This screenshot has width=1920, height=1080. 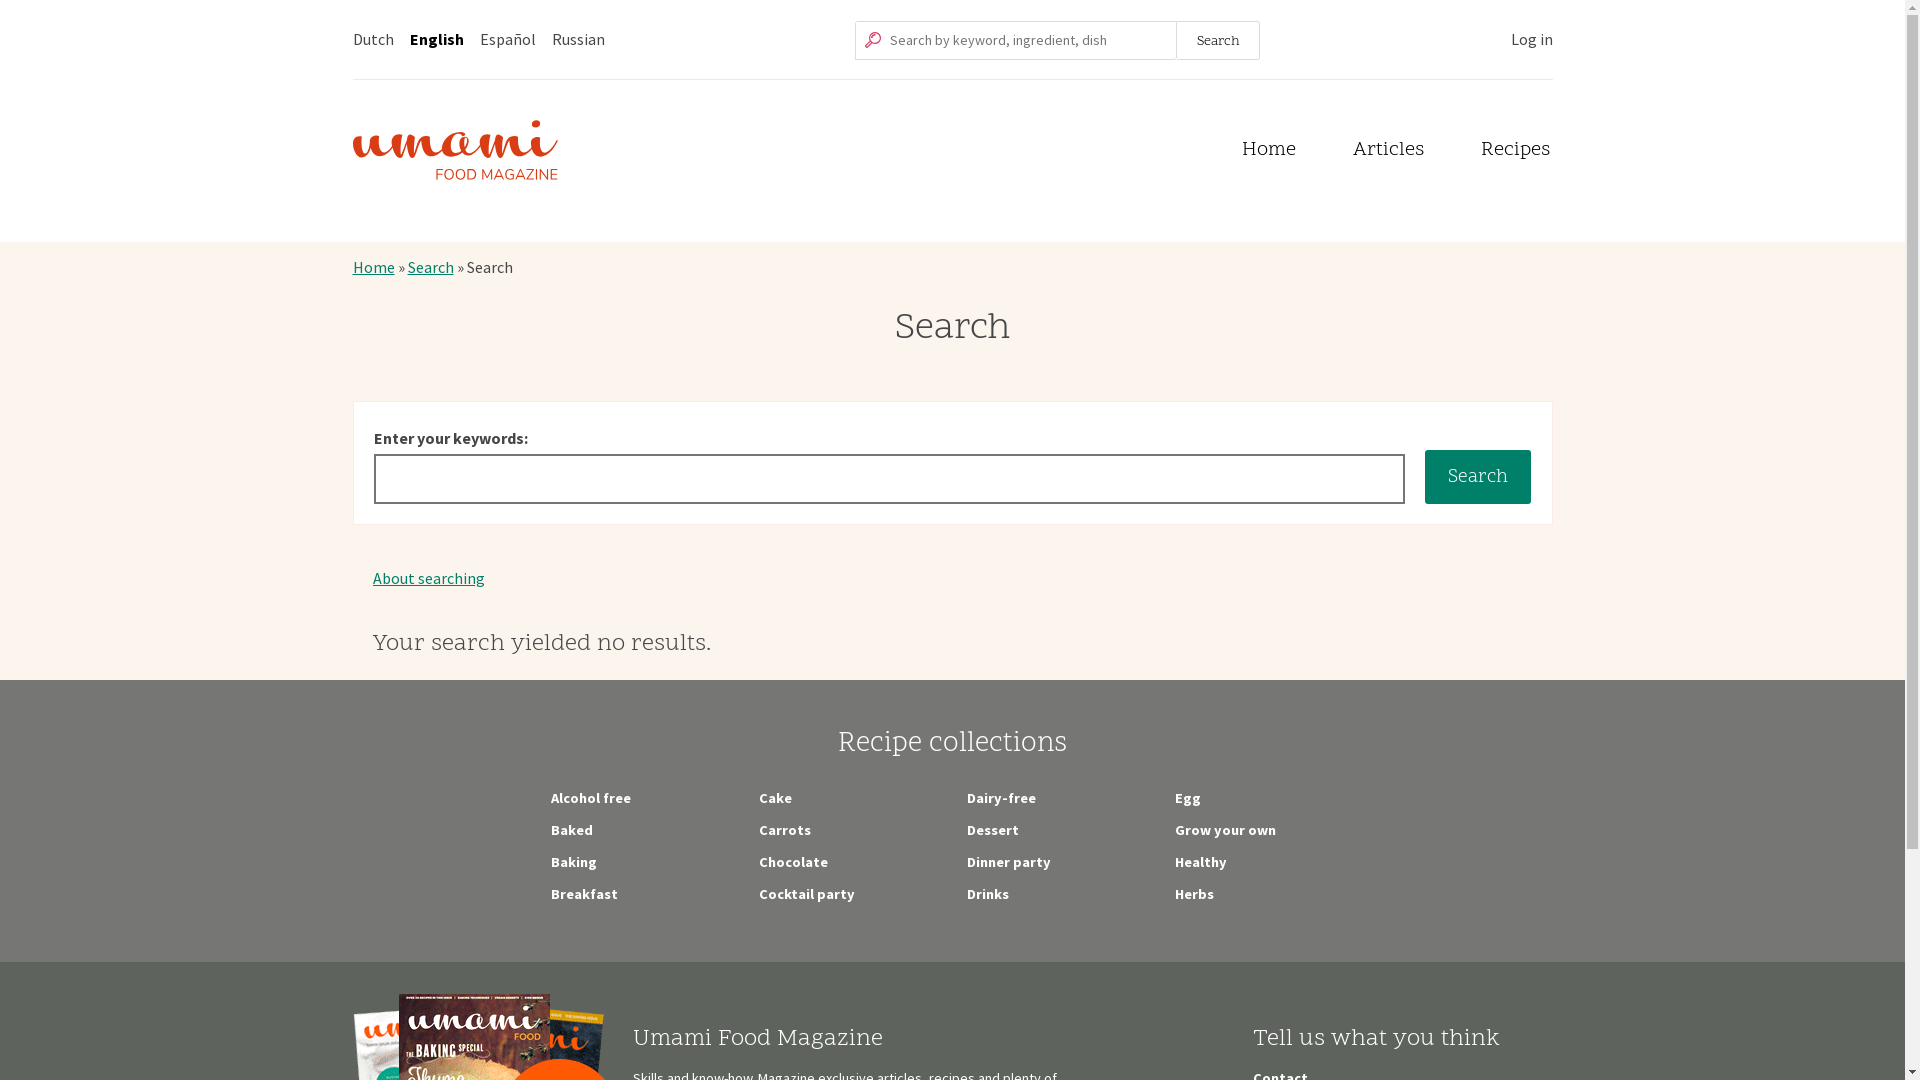 I want to click on Carrots, so click(x=784, y=830).